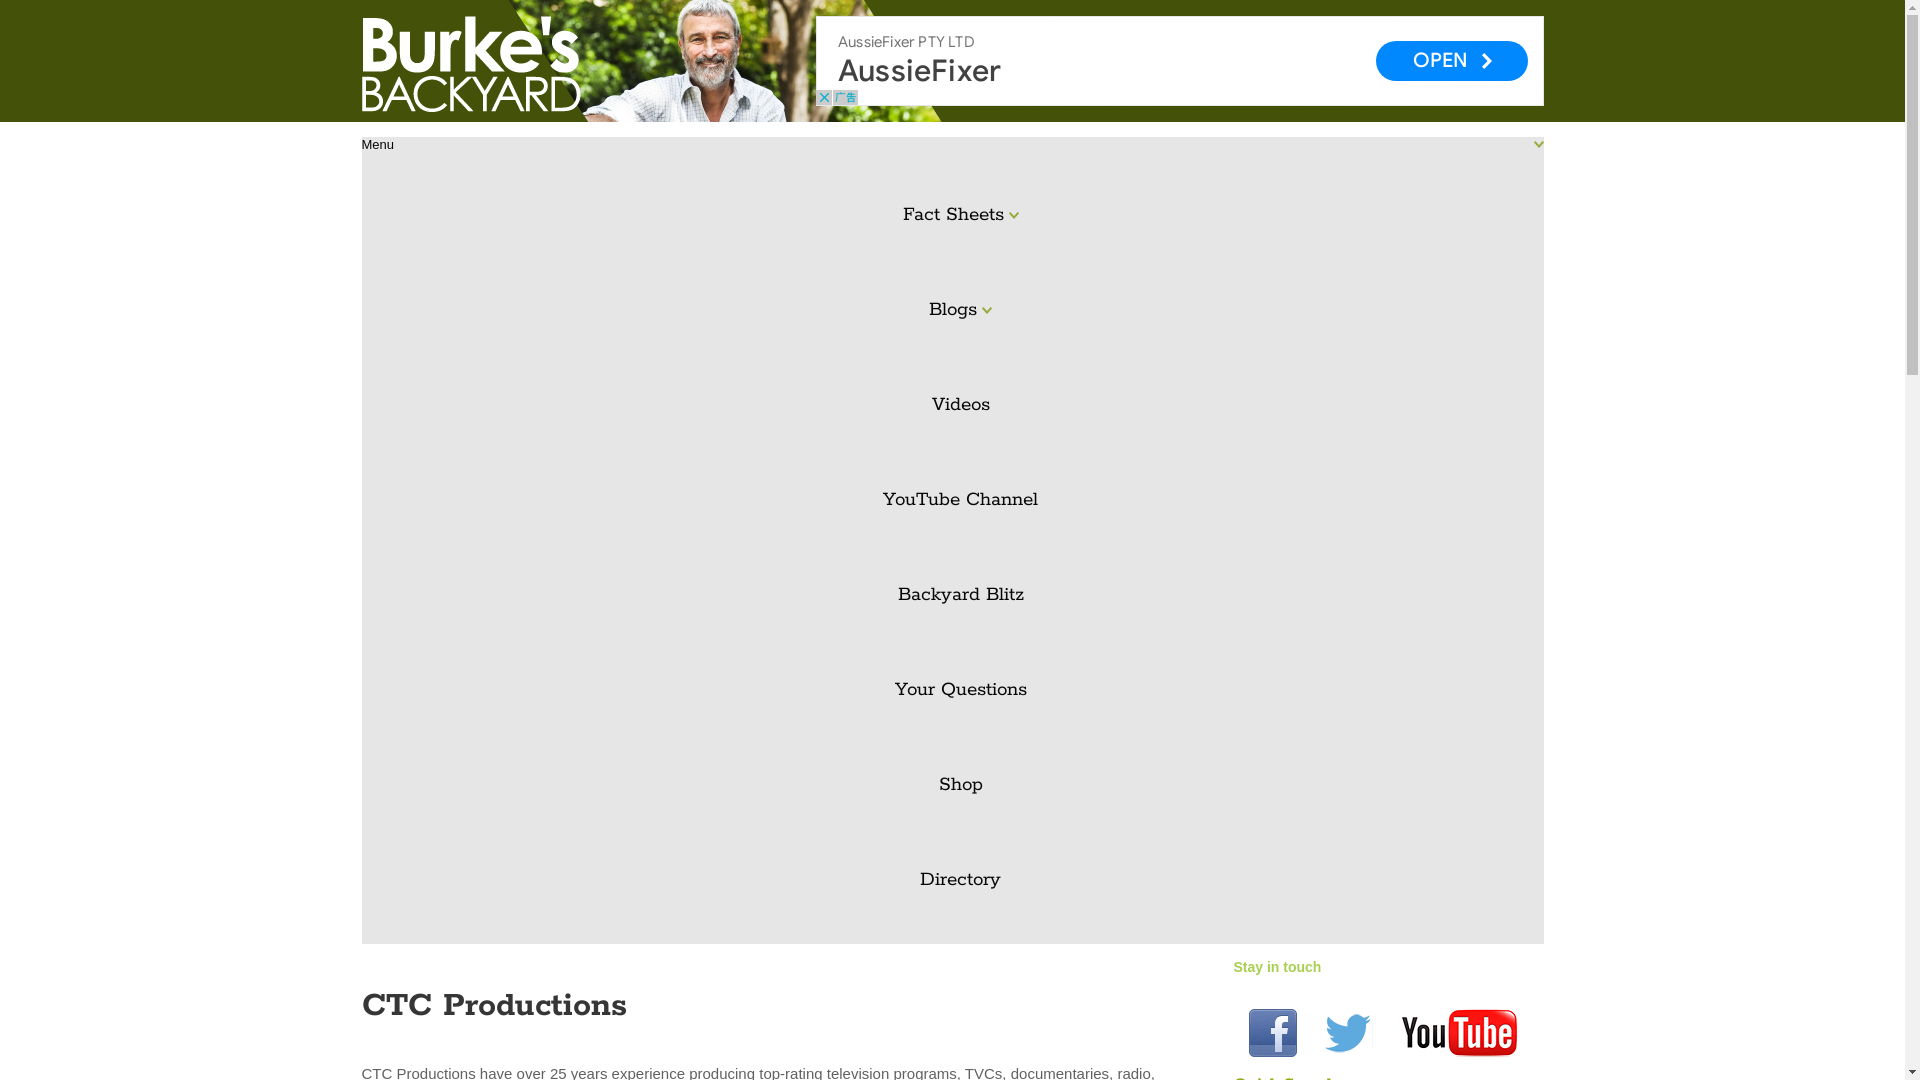 This screenshot has width=1920, height=1080. I want to click on Blogs, so click(961, 310).